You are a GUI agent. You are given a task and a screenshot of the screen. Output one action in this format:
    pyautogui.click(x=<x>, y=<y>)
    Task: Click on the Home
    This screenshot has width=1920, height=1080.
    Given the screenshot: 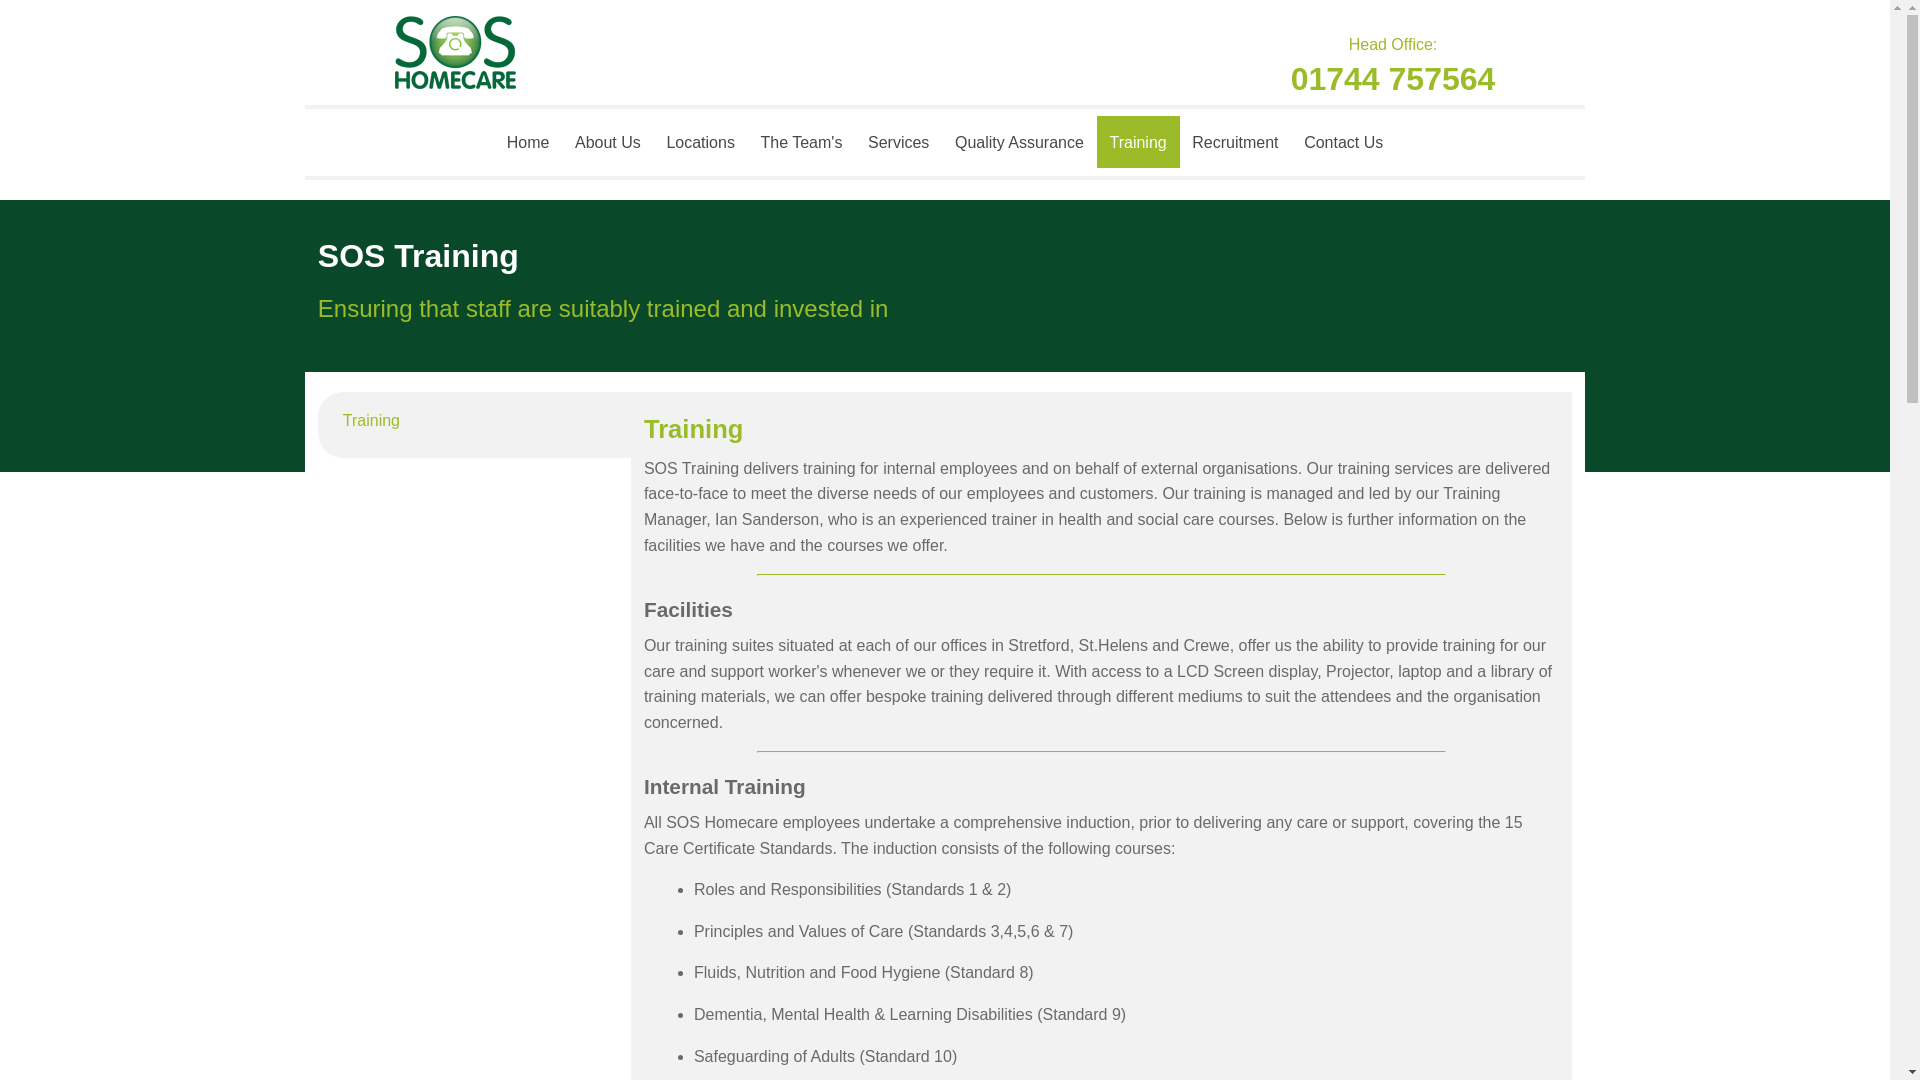 What is the action you would take?
    pyautogui.click(x=528, y=142)
    